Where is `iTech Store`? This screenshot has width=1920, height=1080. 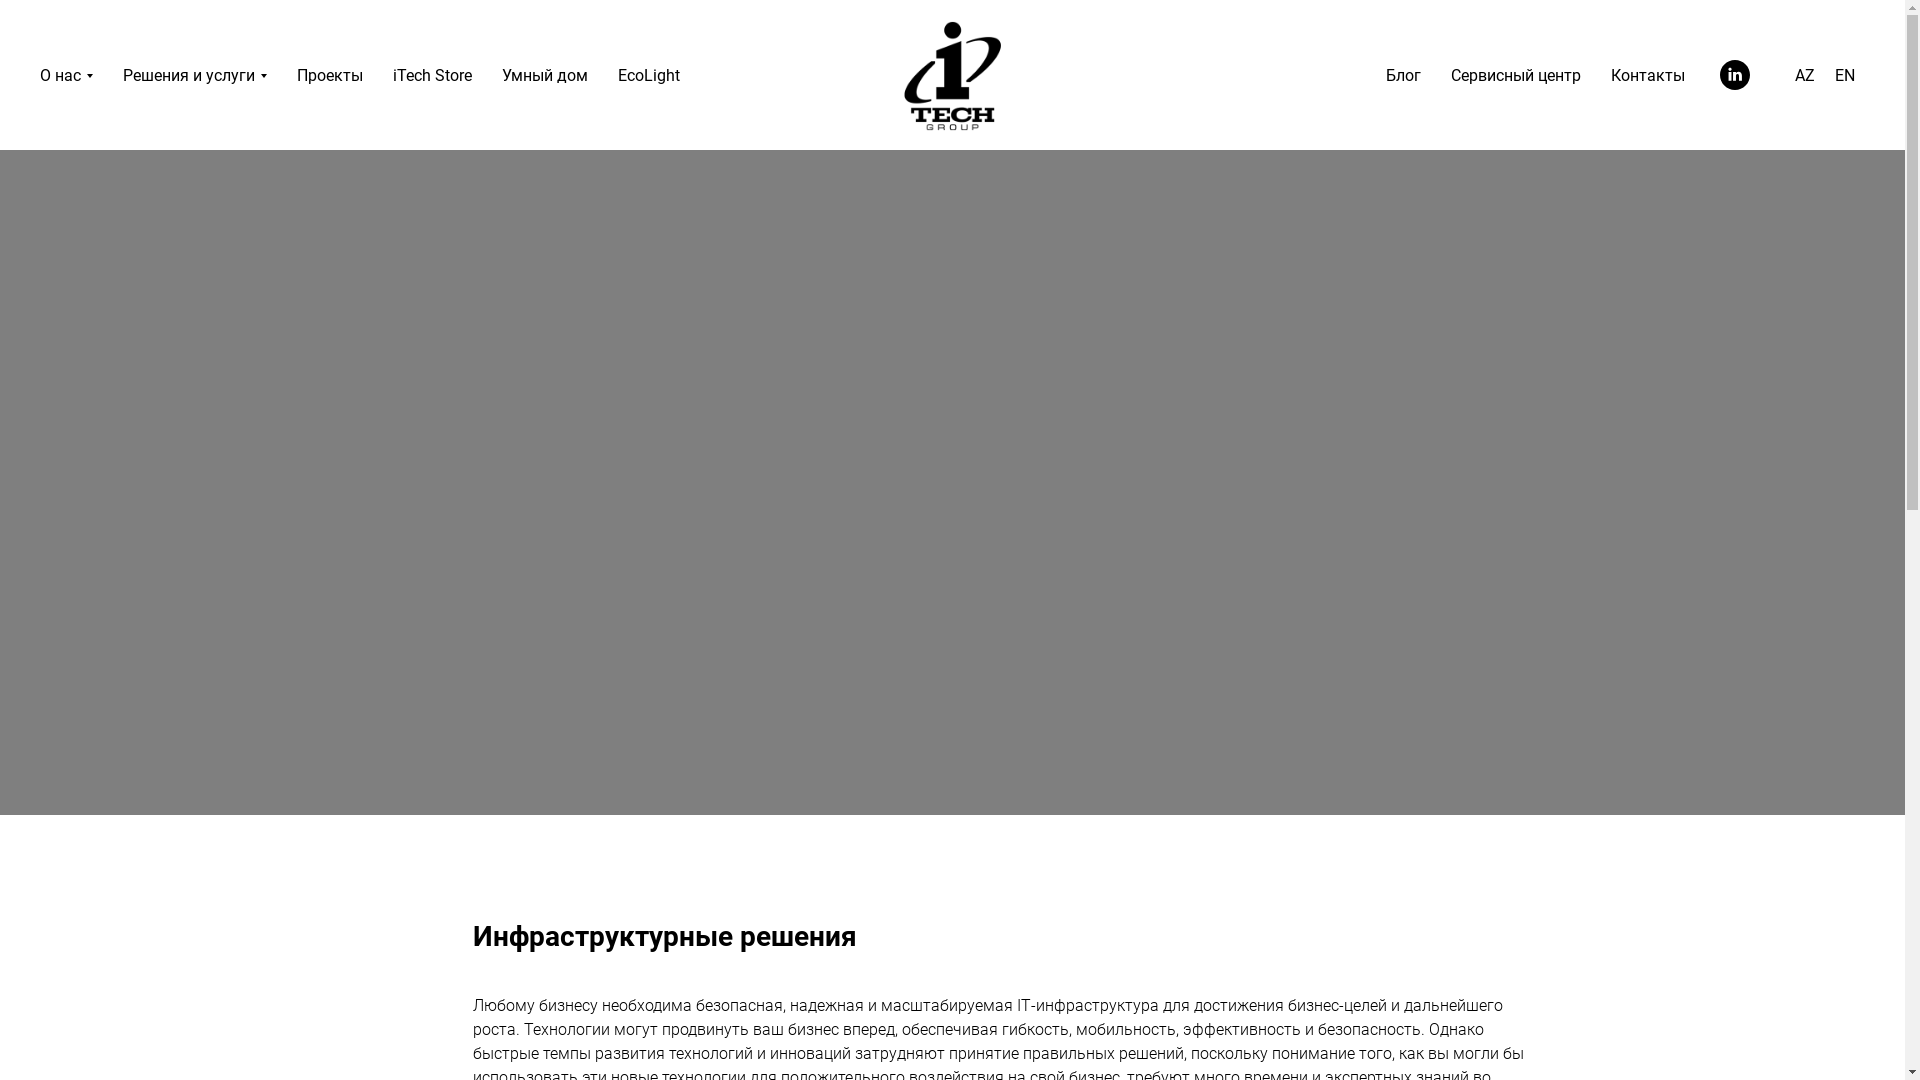
iTech Store is located at coordinates (432, 76).